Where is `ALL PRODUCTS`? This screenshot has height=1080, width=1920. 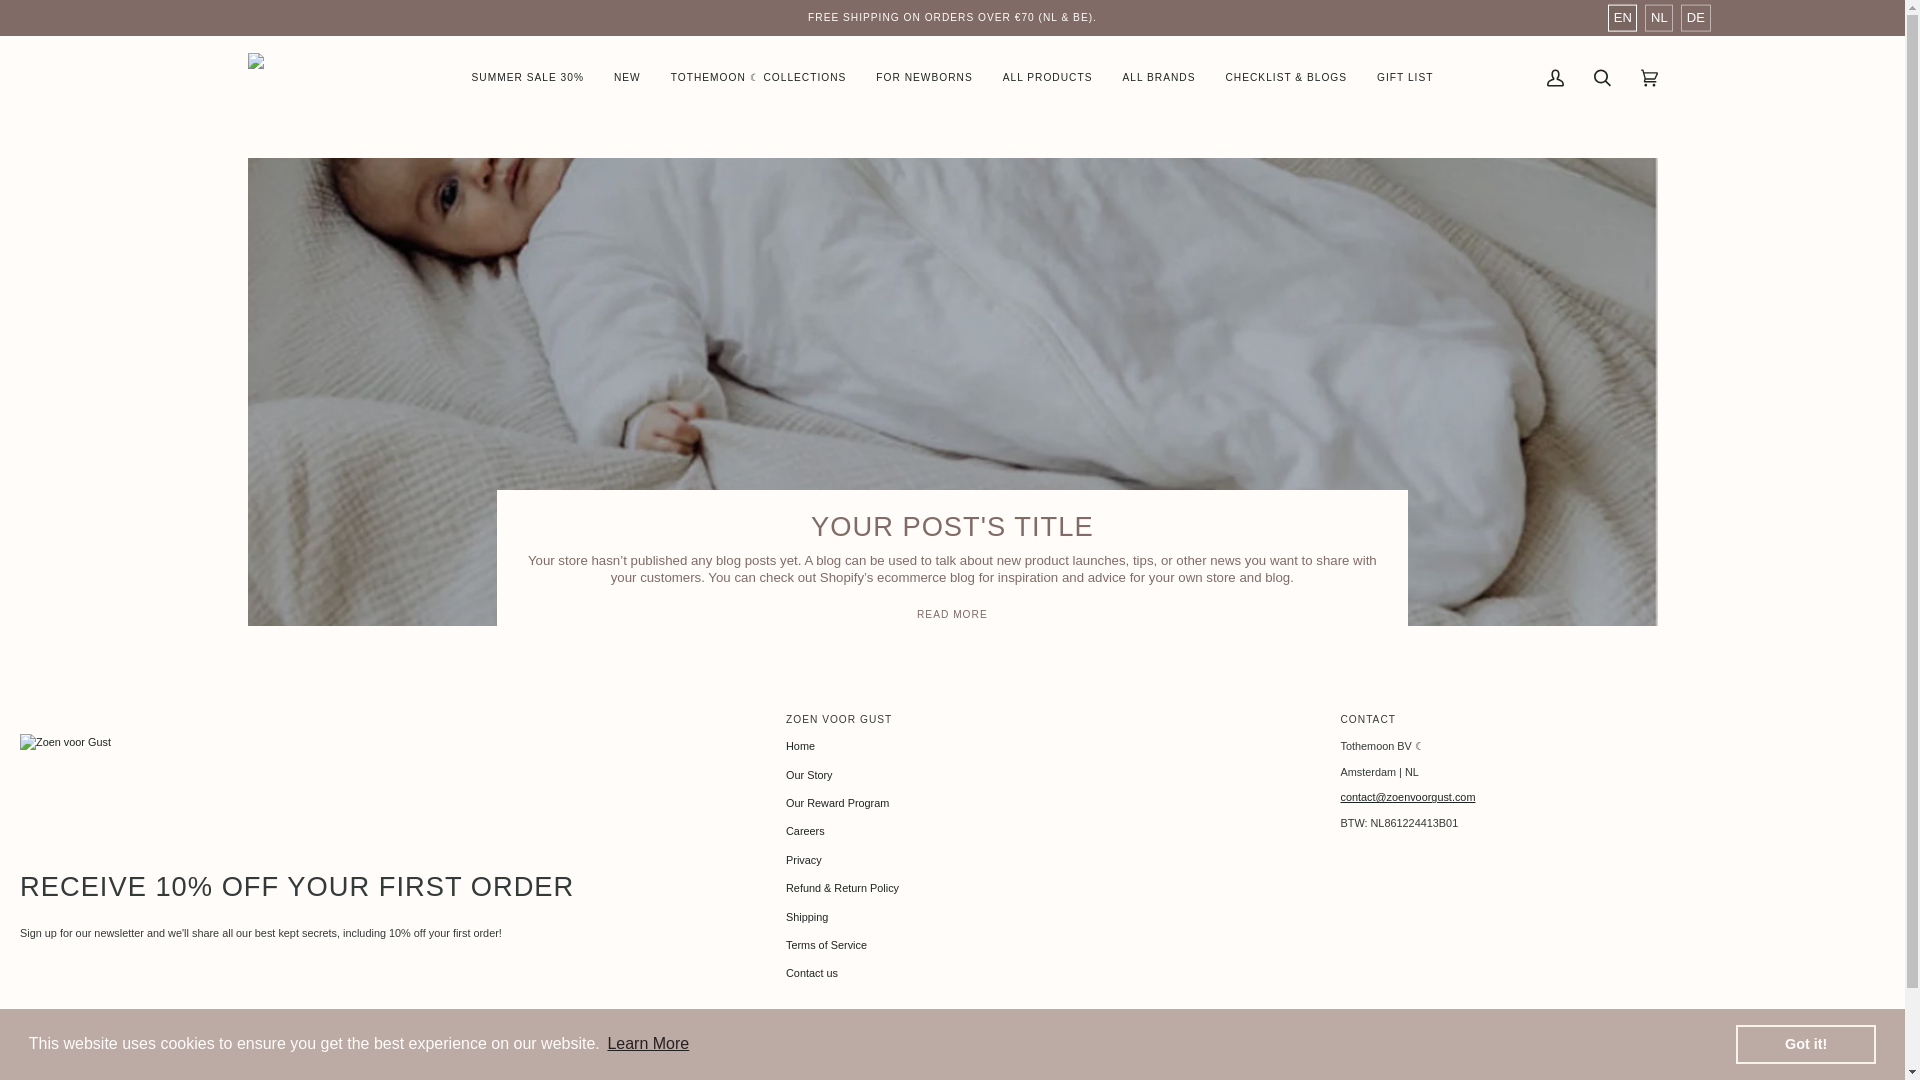
ALL PRODUCTS is located at coordinates (1048, 78).